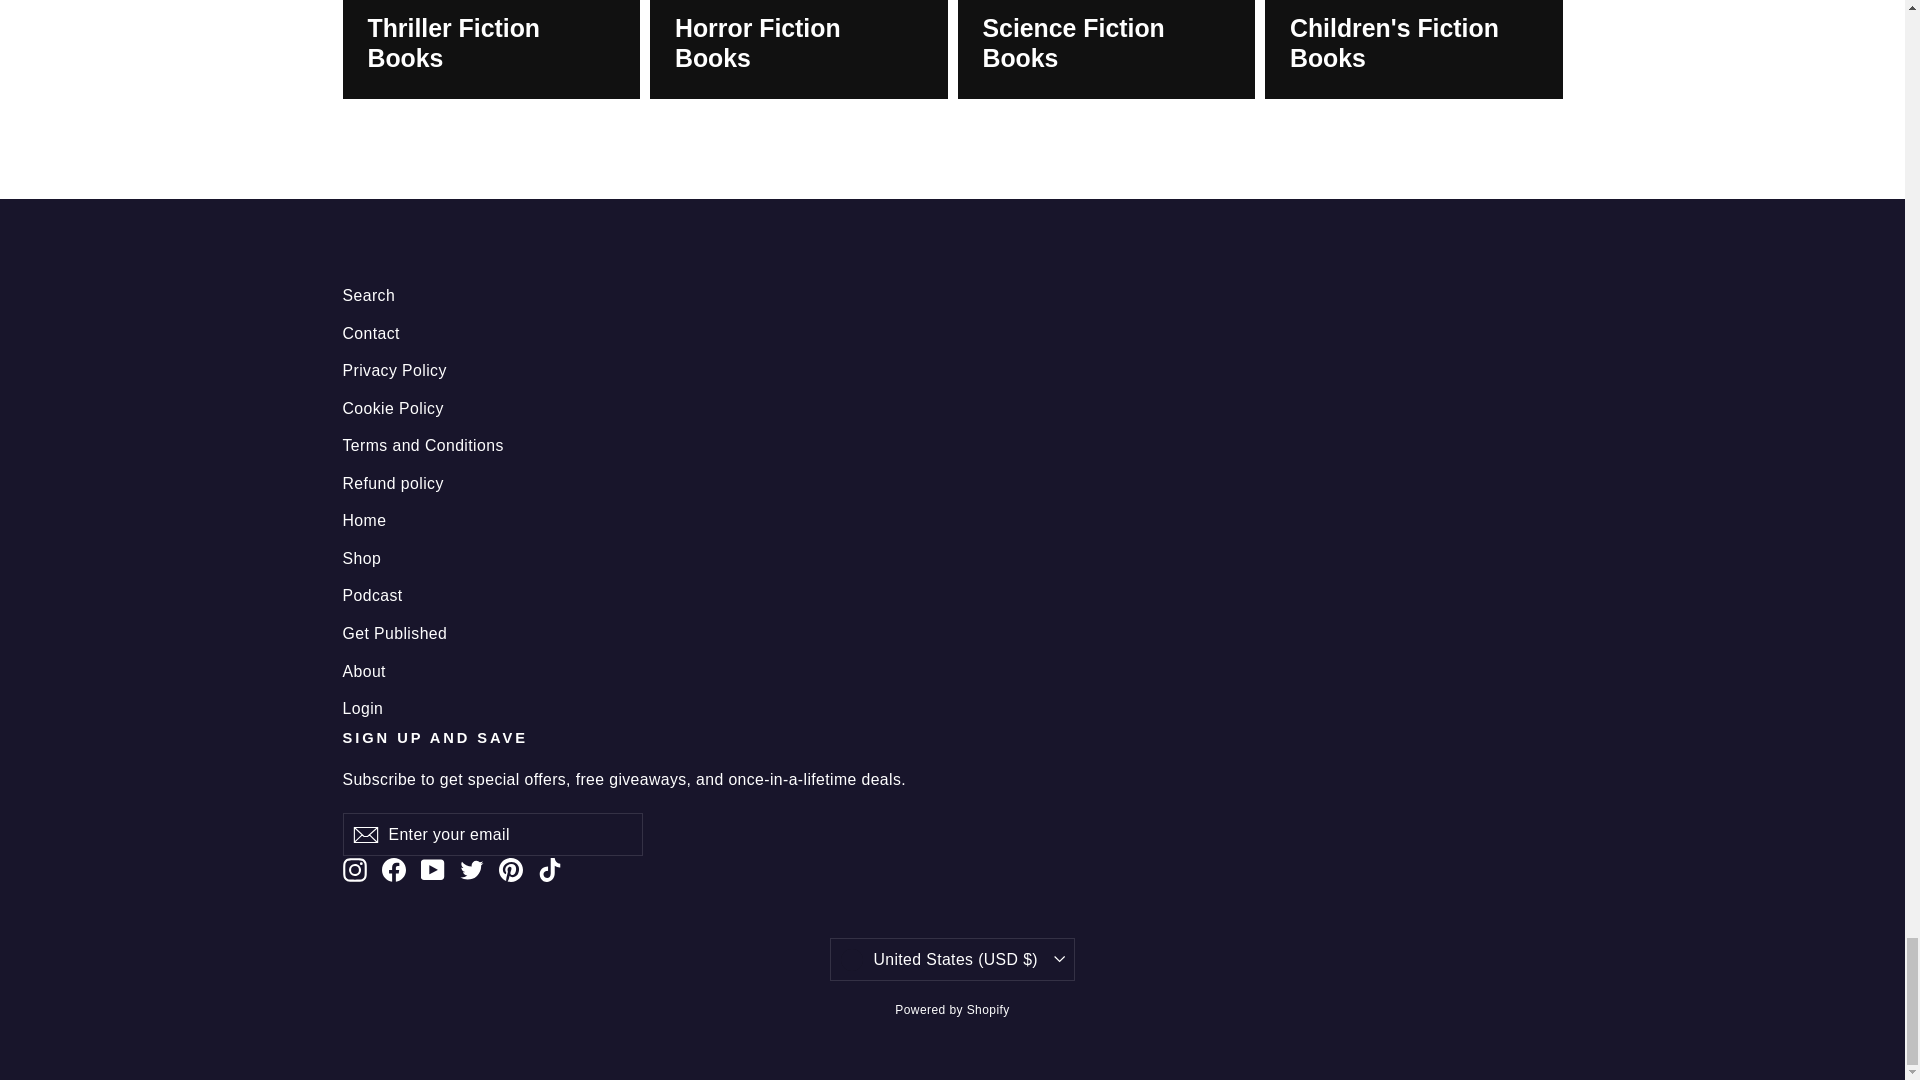 The width and height of the screenshot is (1920, 1080). Describe the element at coordinates (432, 870) in the screenshot. I see `Hangar1publishing on YouTube` at that location.